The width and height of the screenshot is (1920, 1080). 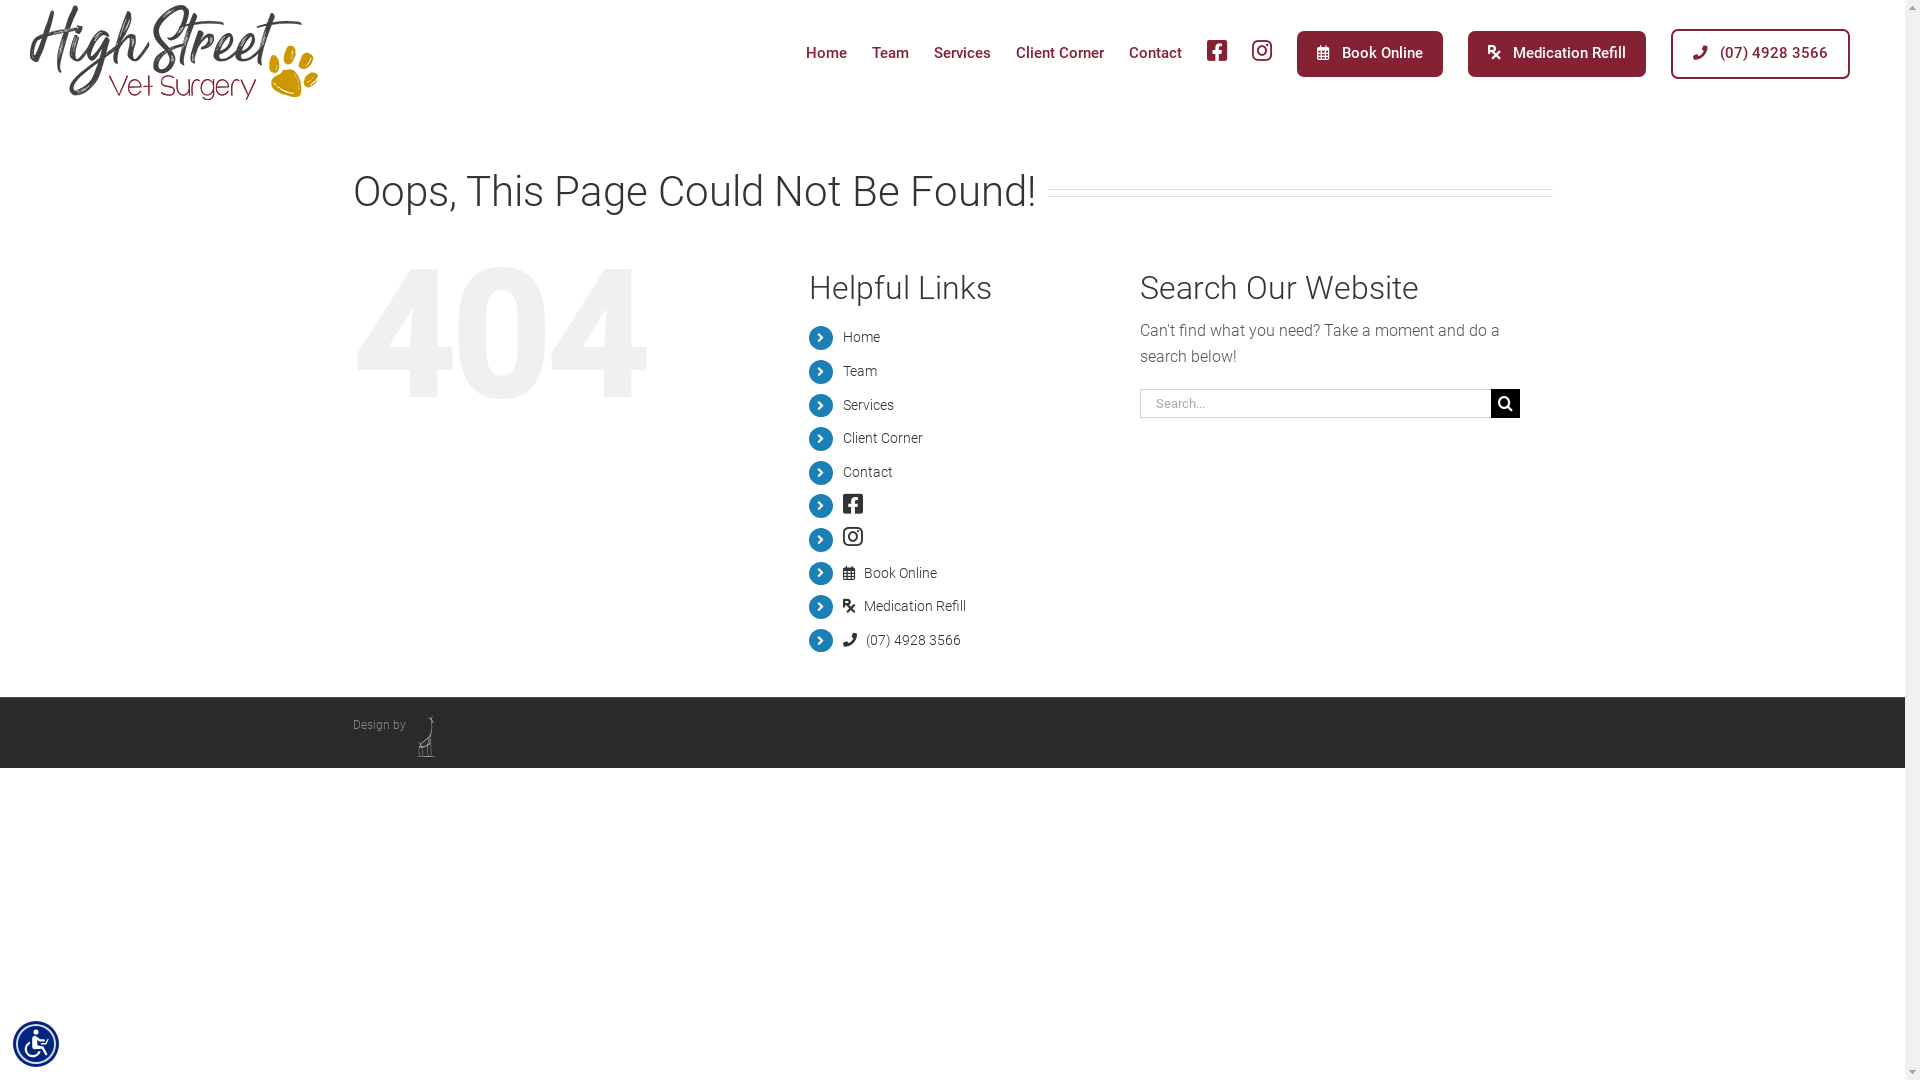 What do you see at coordinates (1557, 52) in the screenshot?
I see `  Medication Refill` at bounding box center [1557, 52].